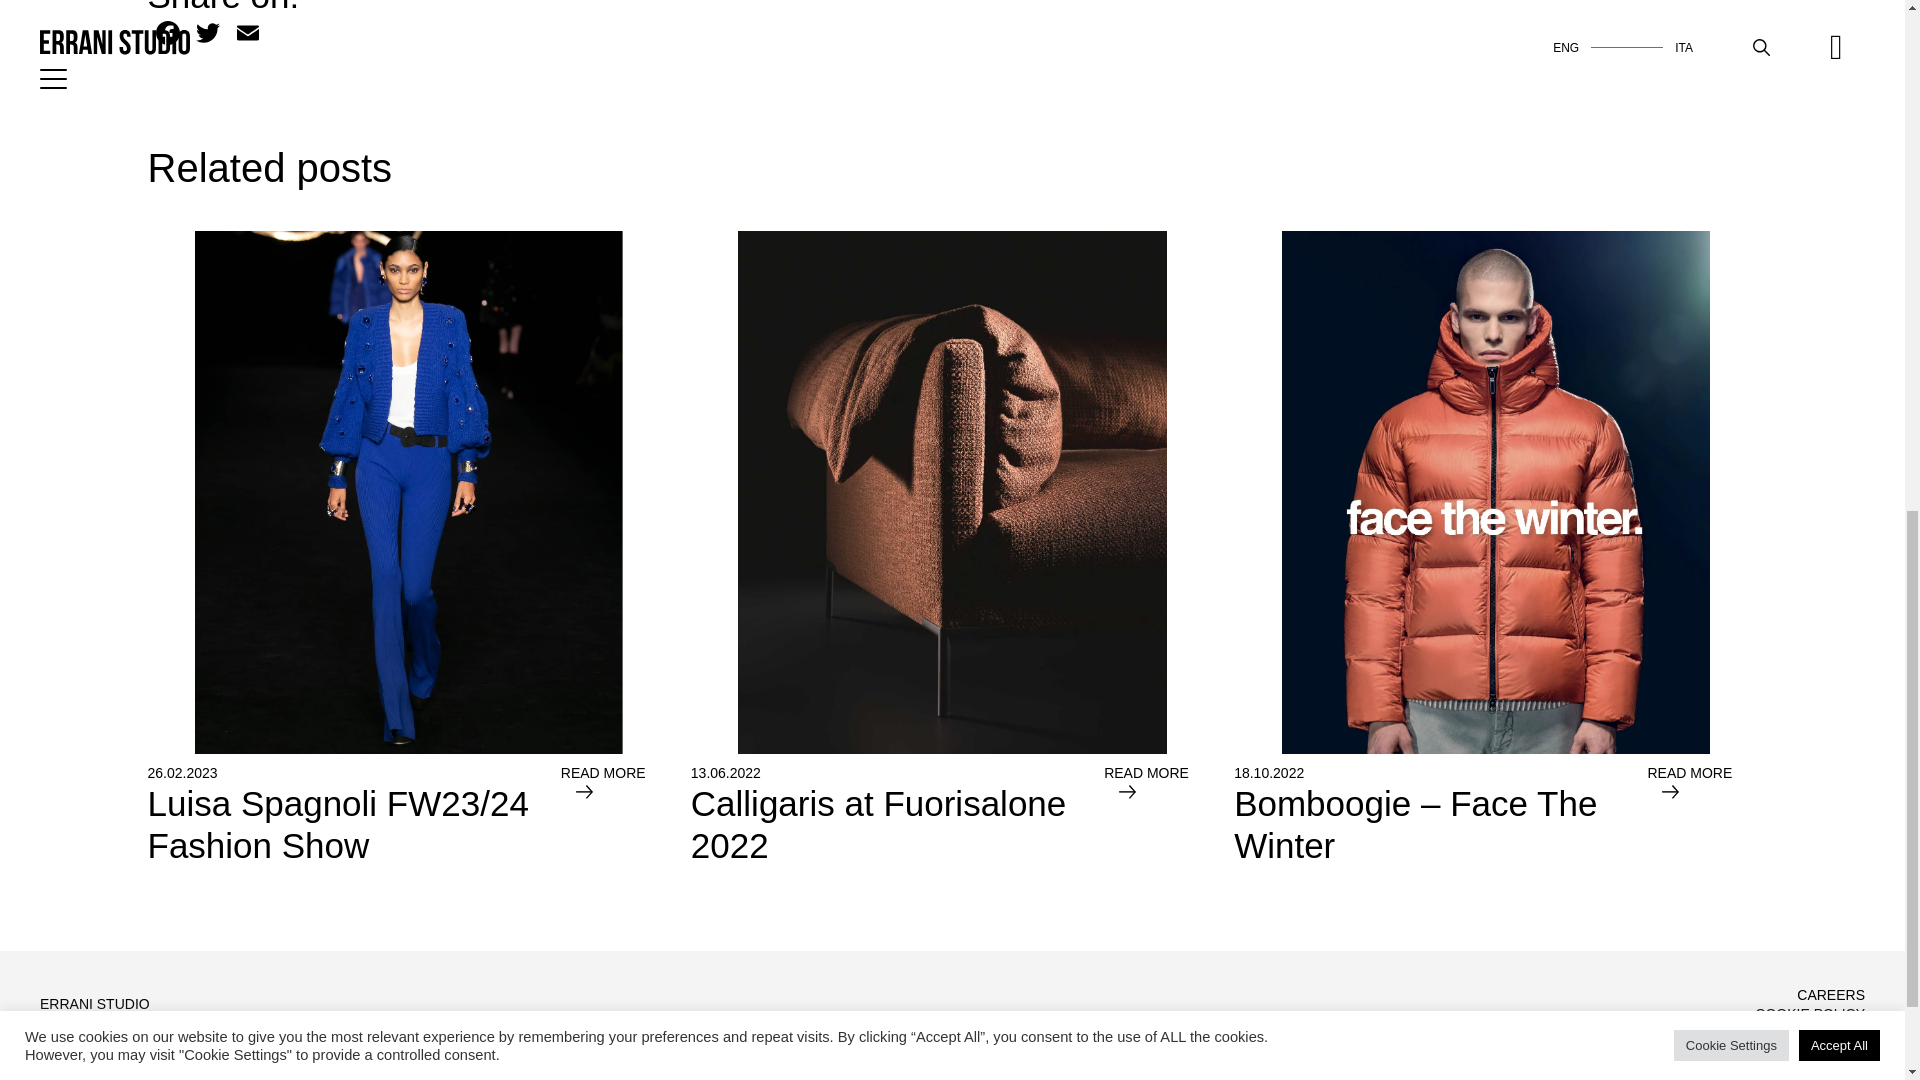 This screenshot has width=1920, height=1080. What do you see at coordinates (1806, 1032) in the screenshot?
I see `PRIVACY POLICY` at bounding box center [1806, 1032].